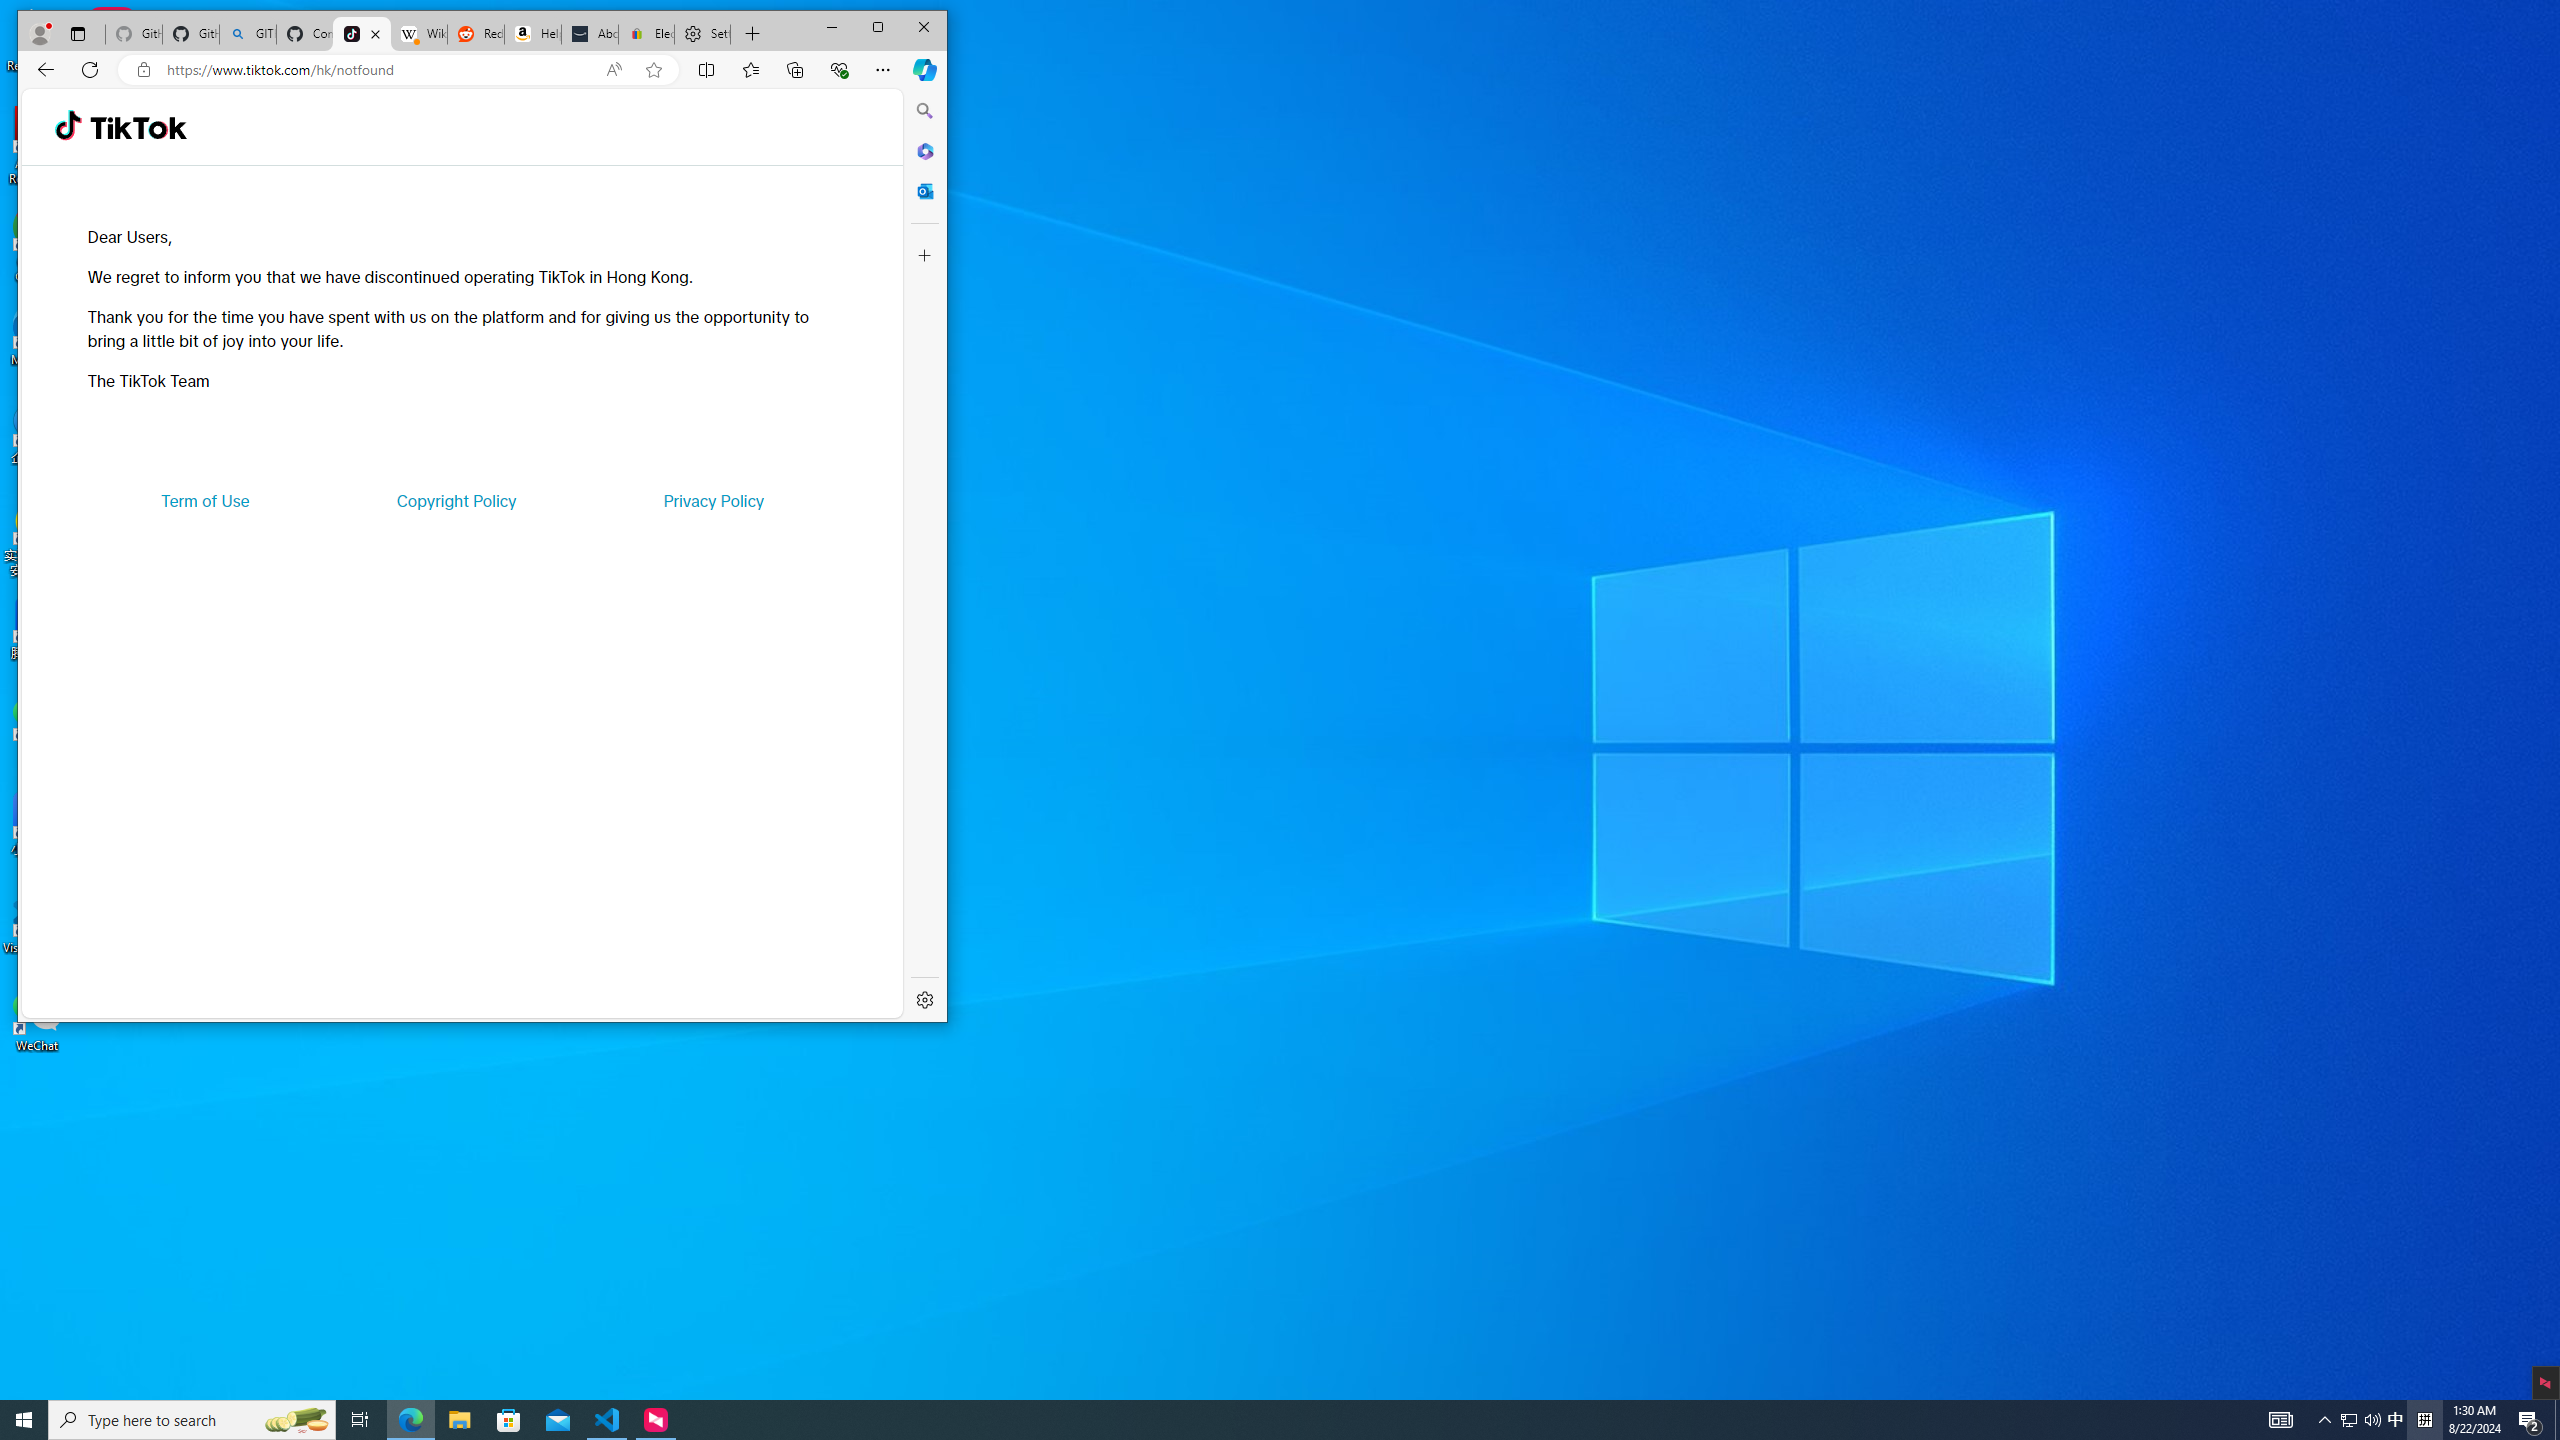 The width and height of the screenshot is (2560, 1440). What do you see at coordinates (360, 1420) in the screenshot?
I see `Task View` at bounding box center [360, 1420].